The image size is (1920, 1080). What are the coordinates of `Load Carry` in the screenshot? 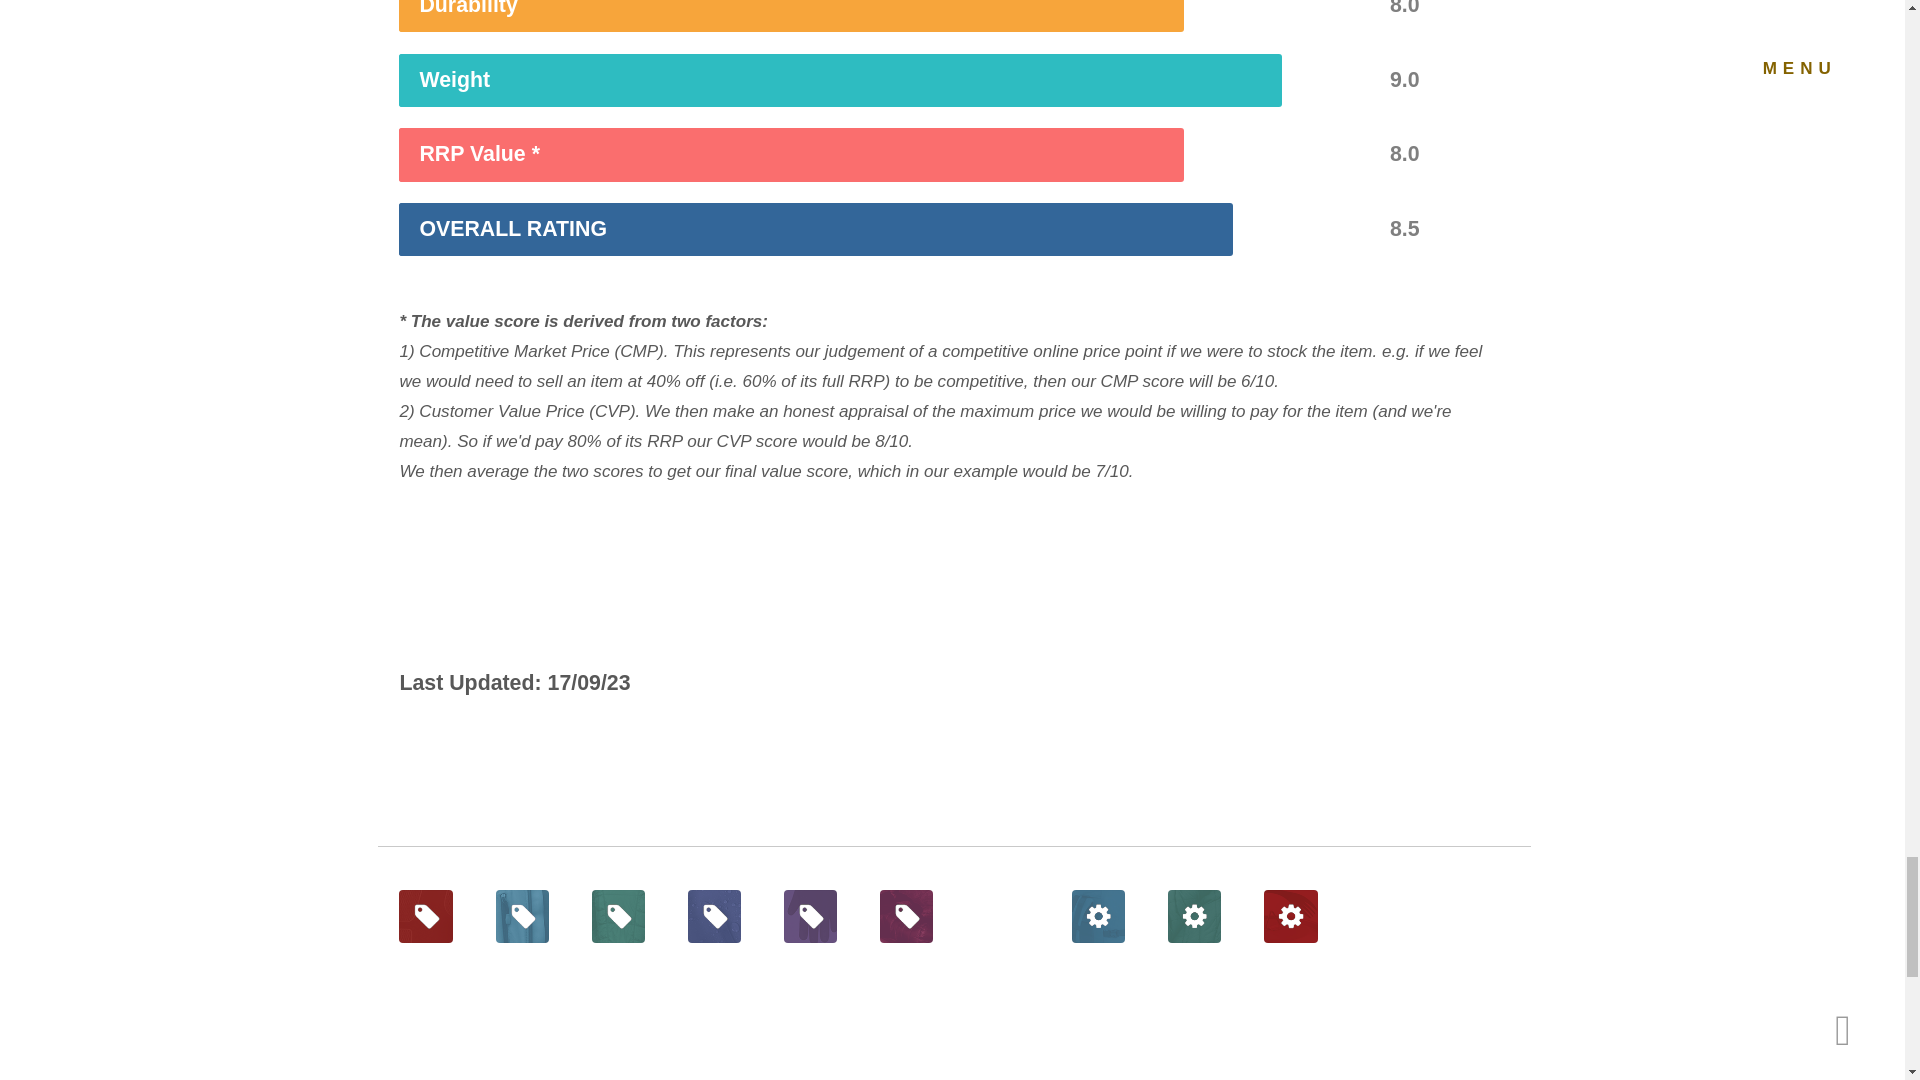 It's located at (1098, 916).